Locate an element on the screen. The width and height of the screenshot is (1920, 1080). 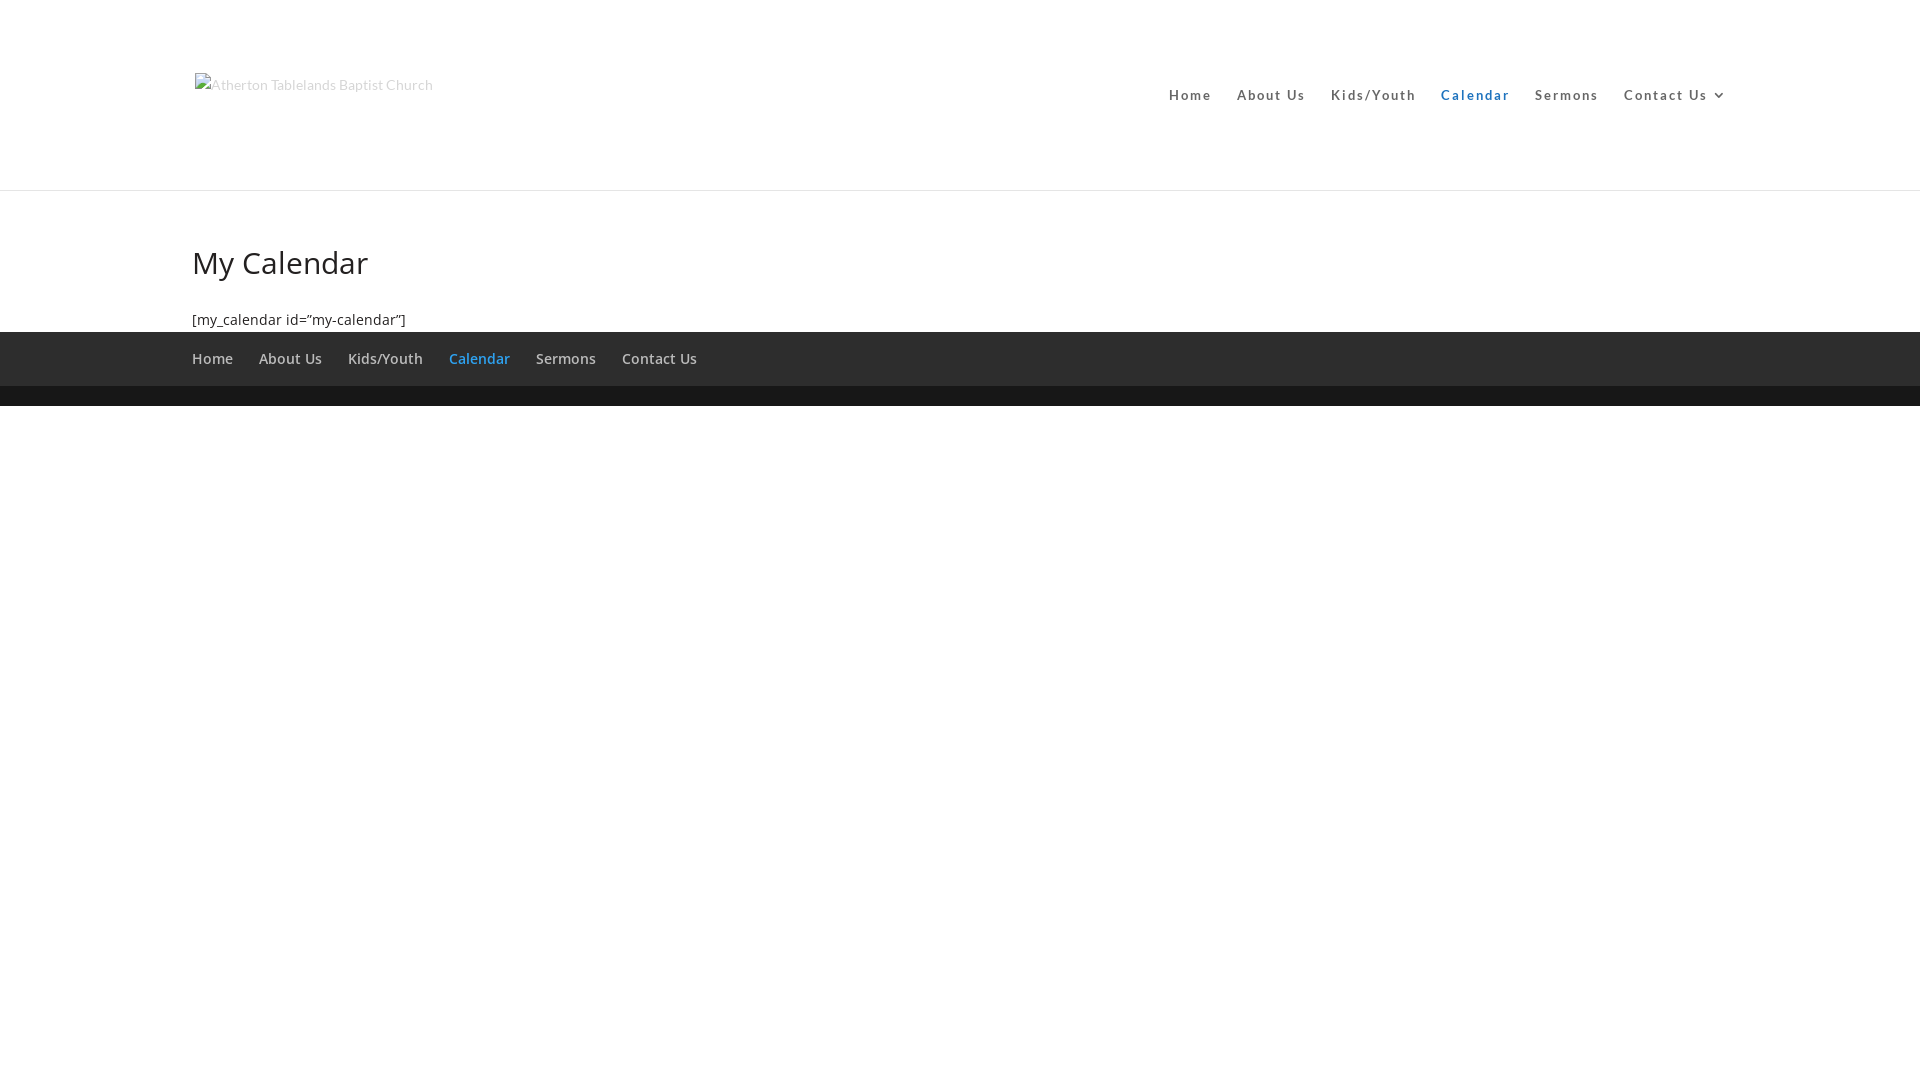
Kids/Youth is located at coordinates (1374, 139).